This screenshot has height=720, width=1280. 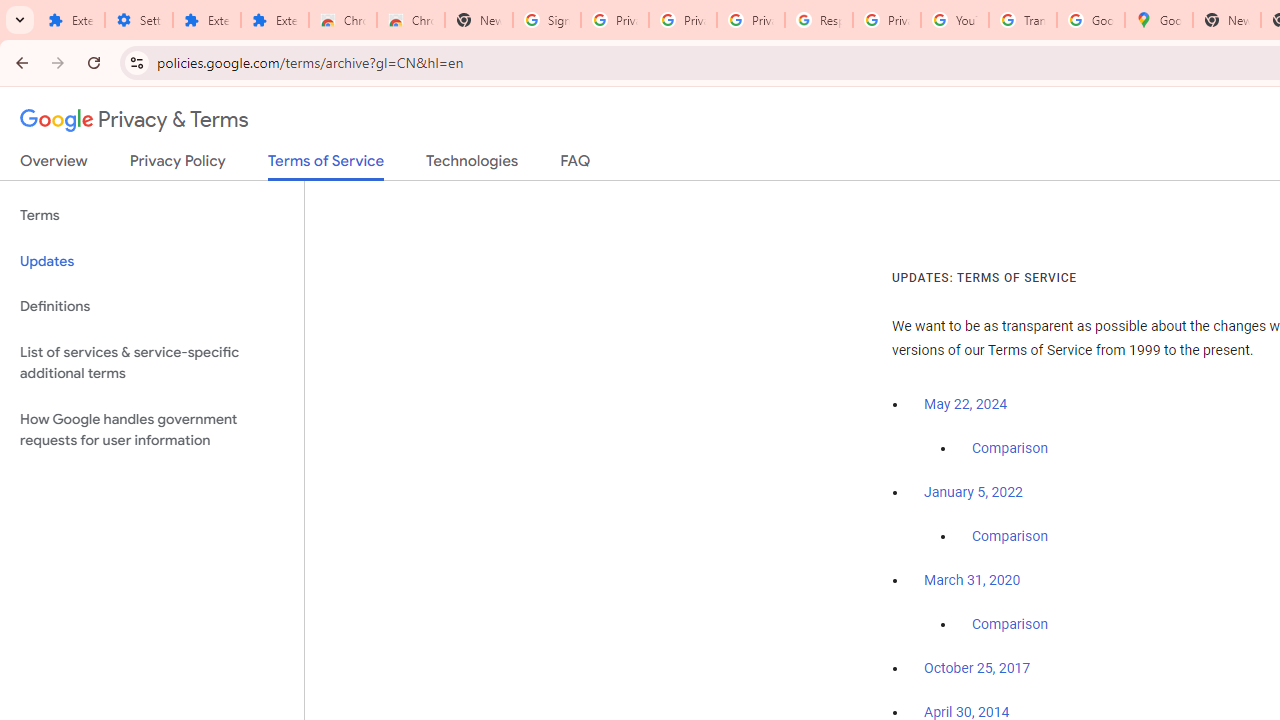 What do you see at coordinates (152, 362) in the screenshot?
I see `List of services & service-specific additional terms` at bounding box center [152, 362].